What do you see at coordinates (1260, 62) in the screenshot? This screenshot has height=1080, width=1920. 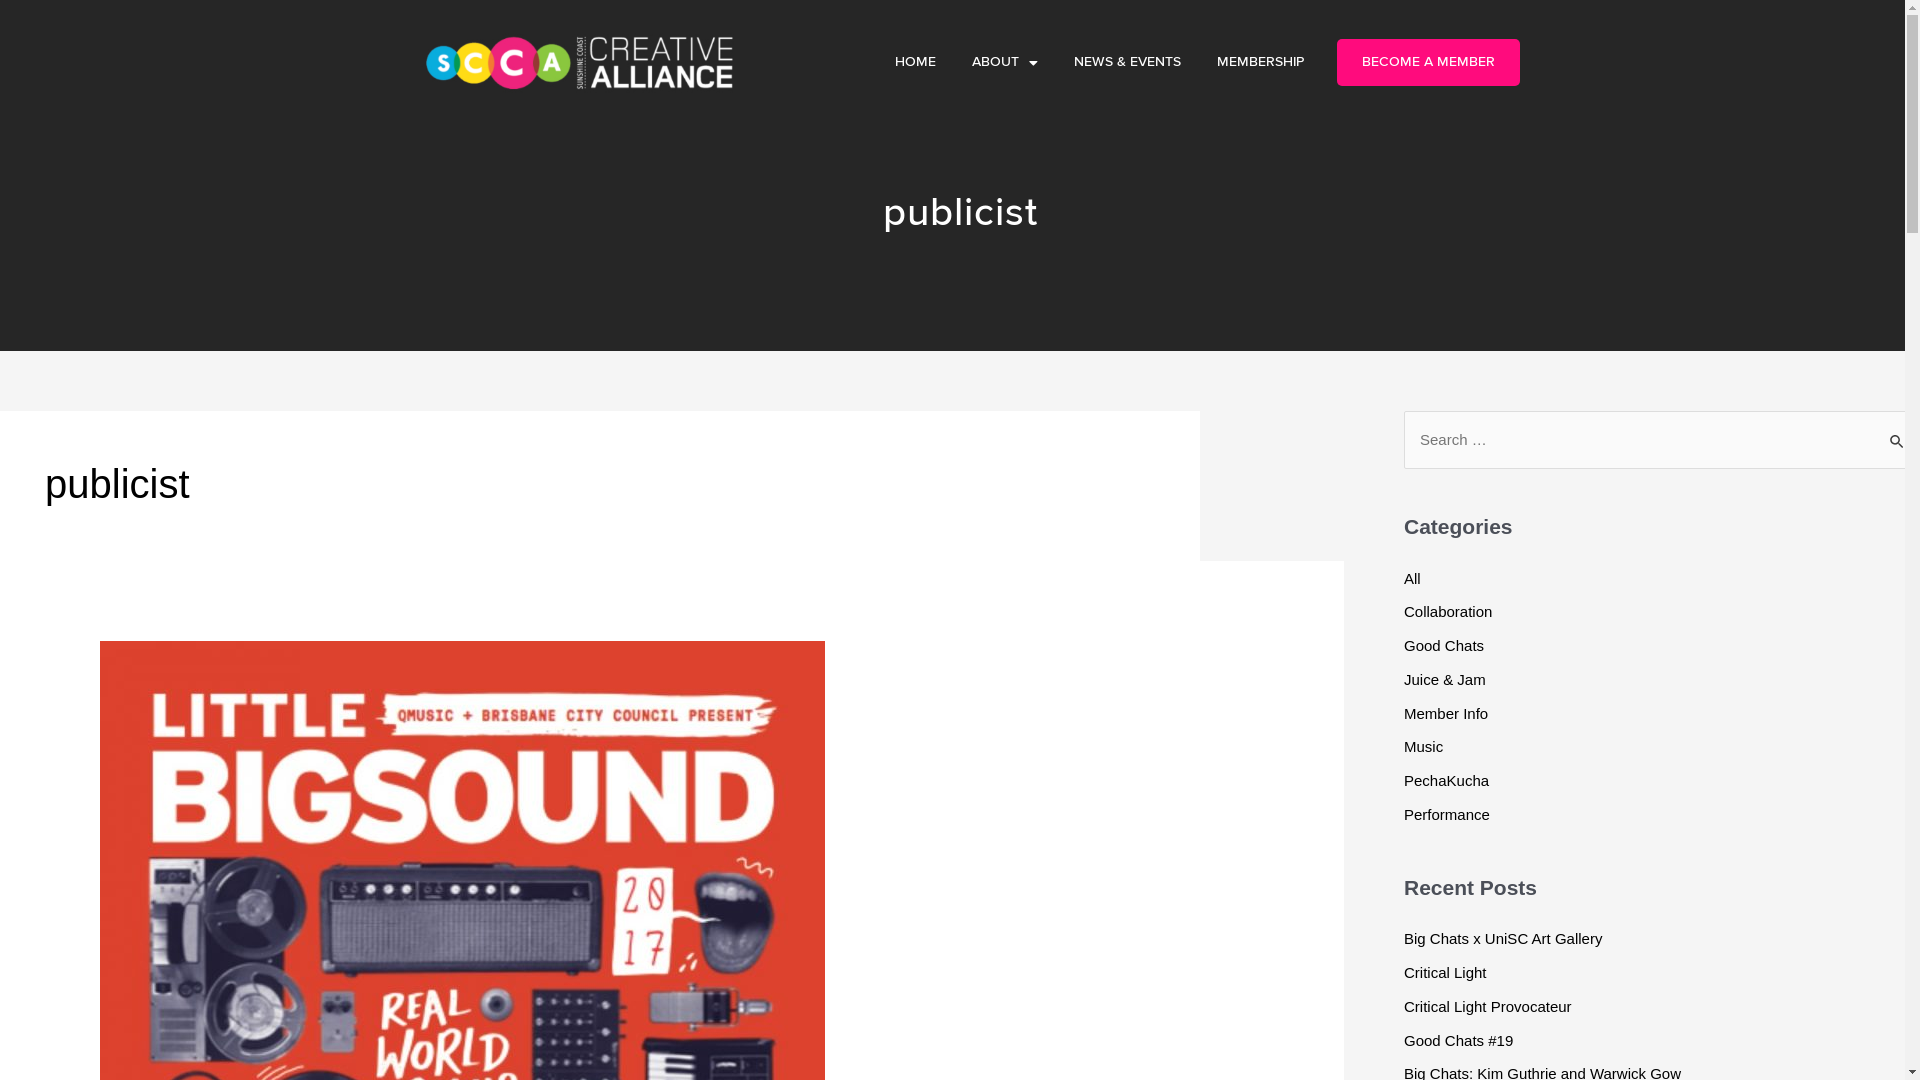 I see `MEMBERSHIP` at bounding box center [1260, 62].